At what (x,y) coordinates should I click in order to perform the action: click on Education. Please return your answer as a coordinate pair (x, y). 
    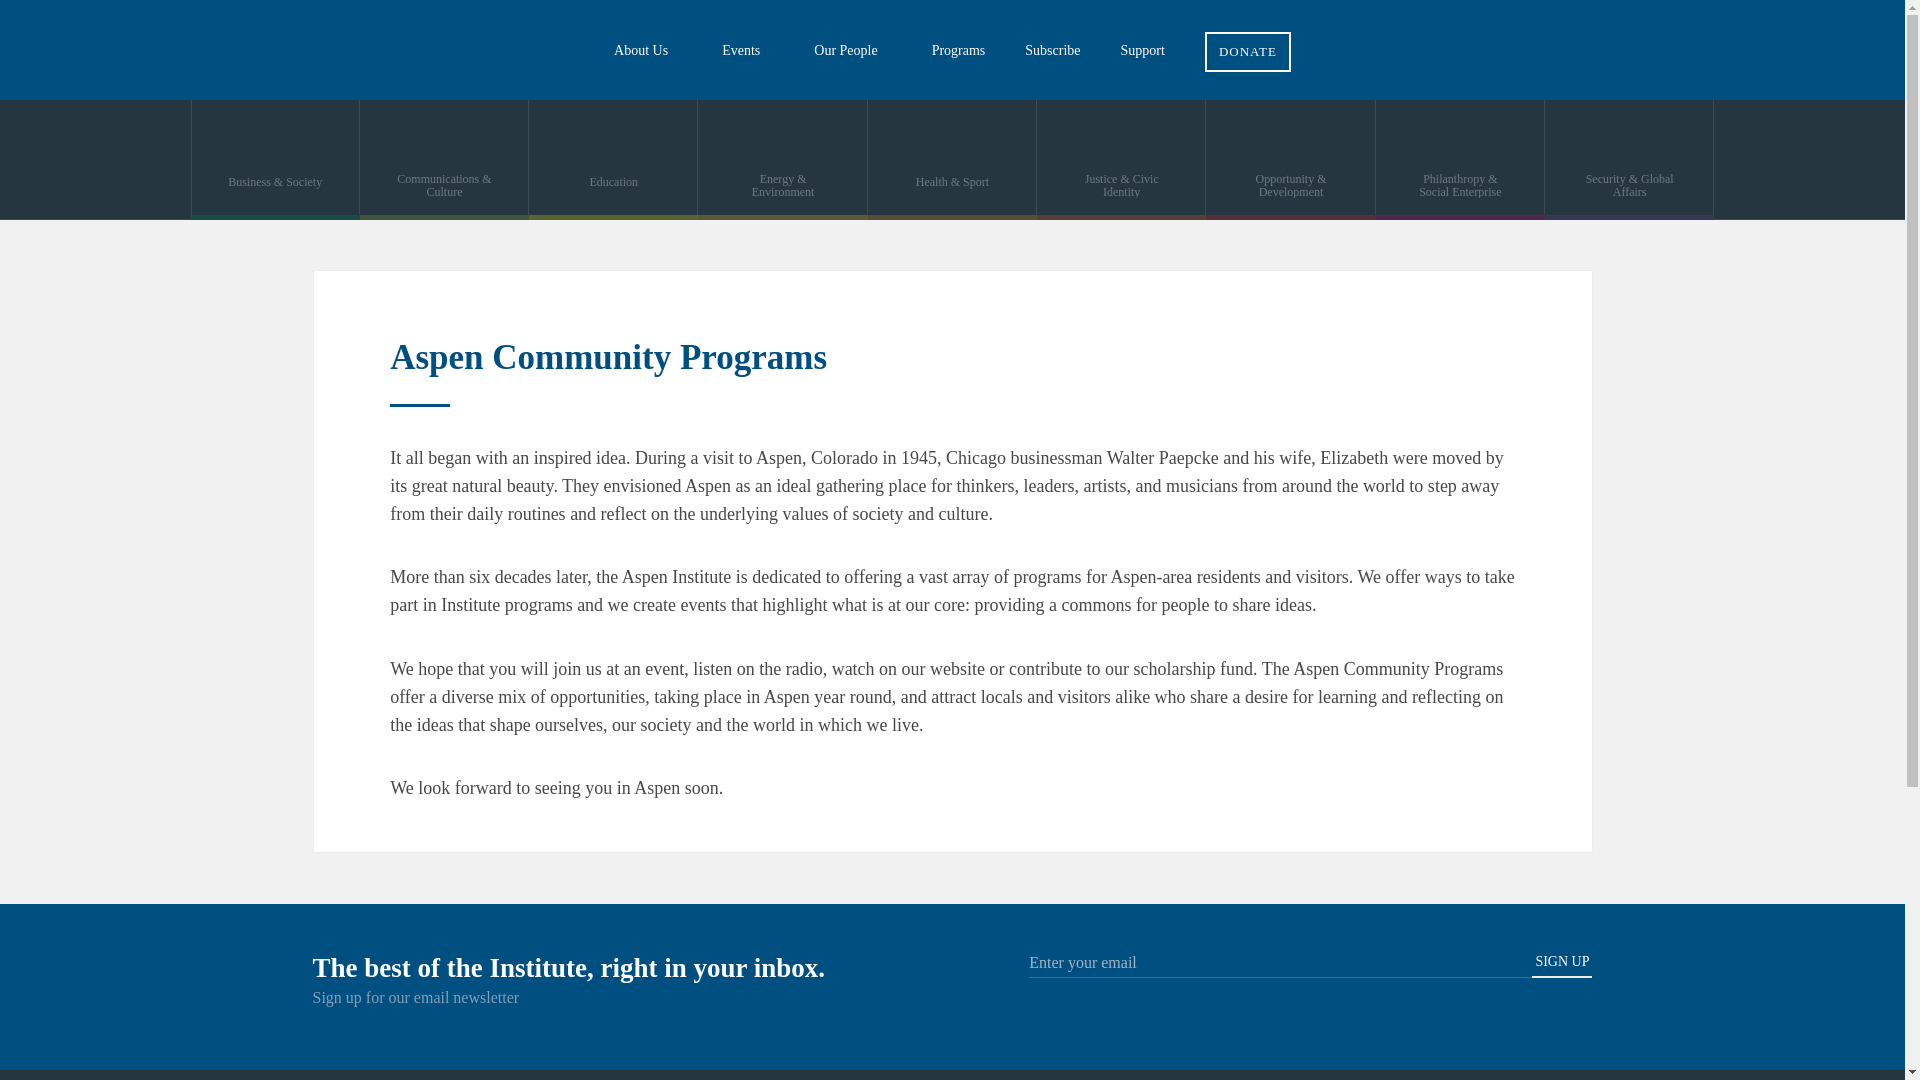
    Looking at the image, I should click on (614, 160).